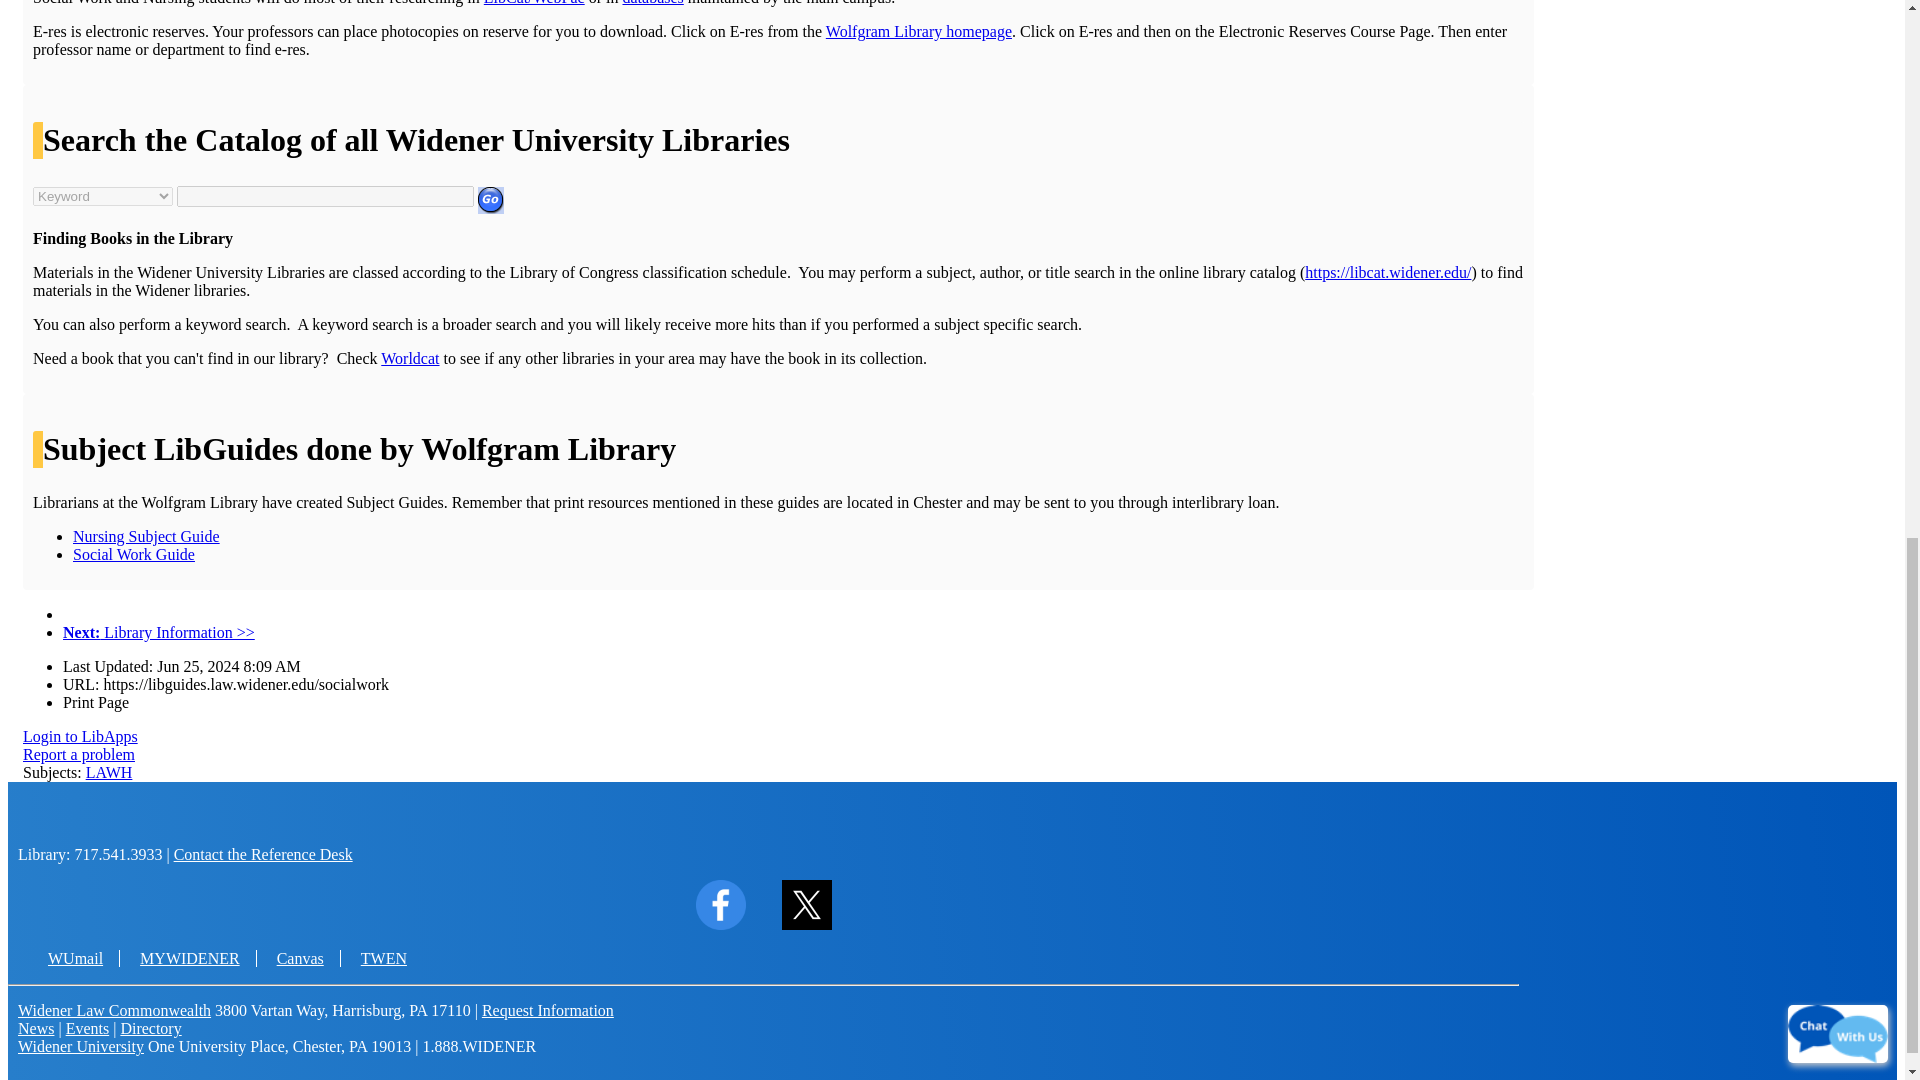  I want to click on wolfgram, so click(918, 30).